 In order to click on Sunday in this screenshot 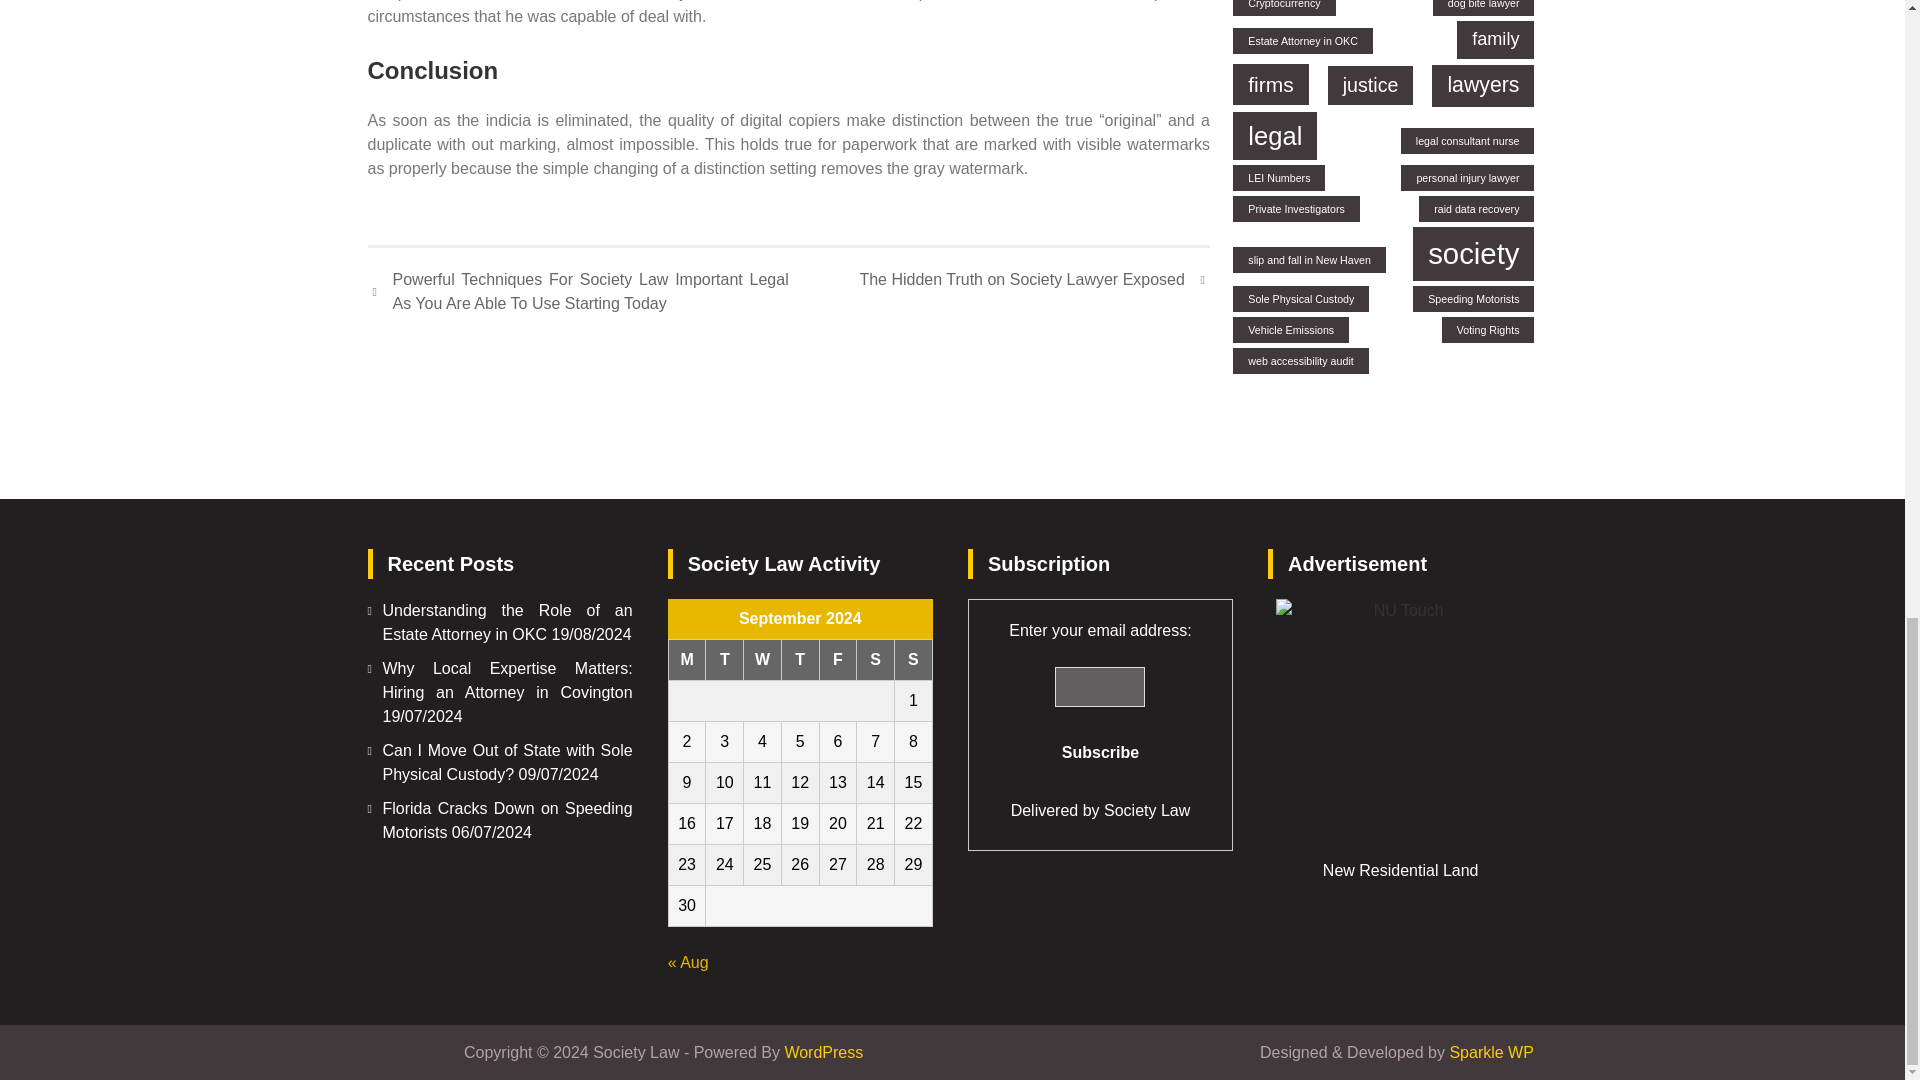, I will do `click(914, 660)`.